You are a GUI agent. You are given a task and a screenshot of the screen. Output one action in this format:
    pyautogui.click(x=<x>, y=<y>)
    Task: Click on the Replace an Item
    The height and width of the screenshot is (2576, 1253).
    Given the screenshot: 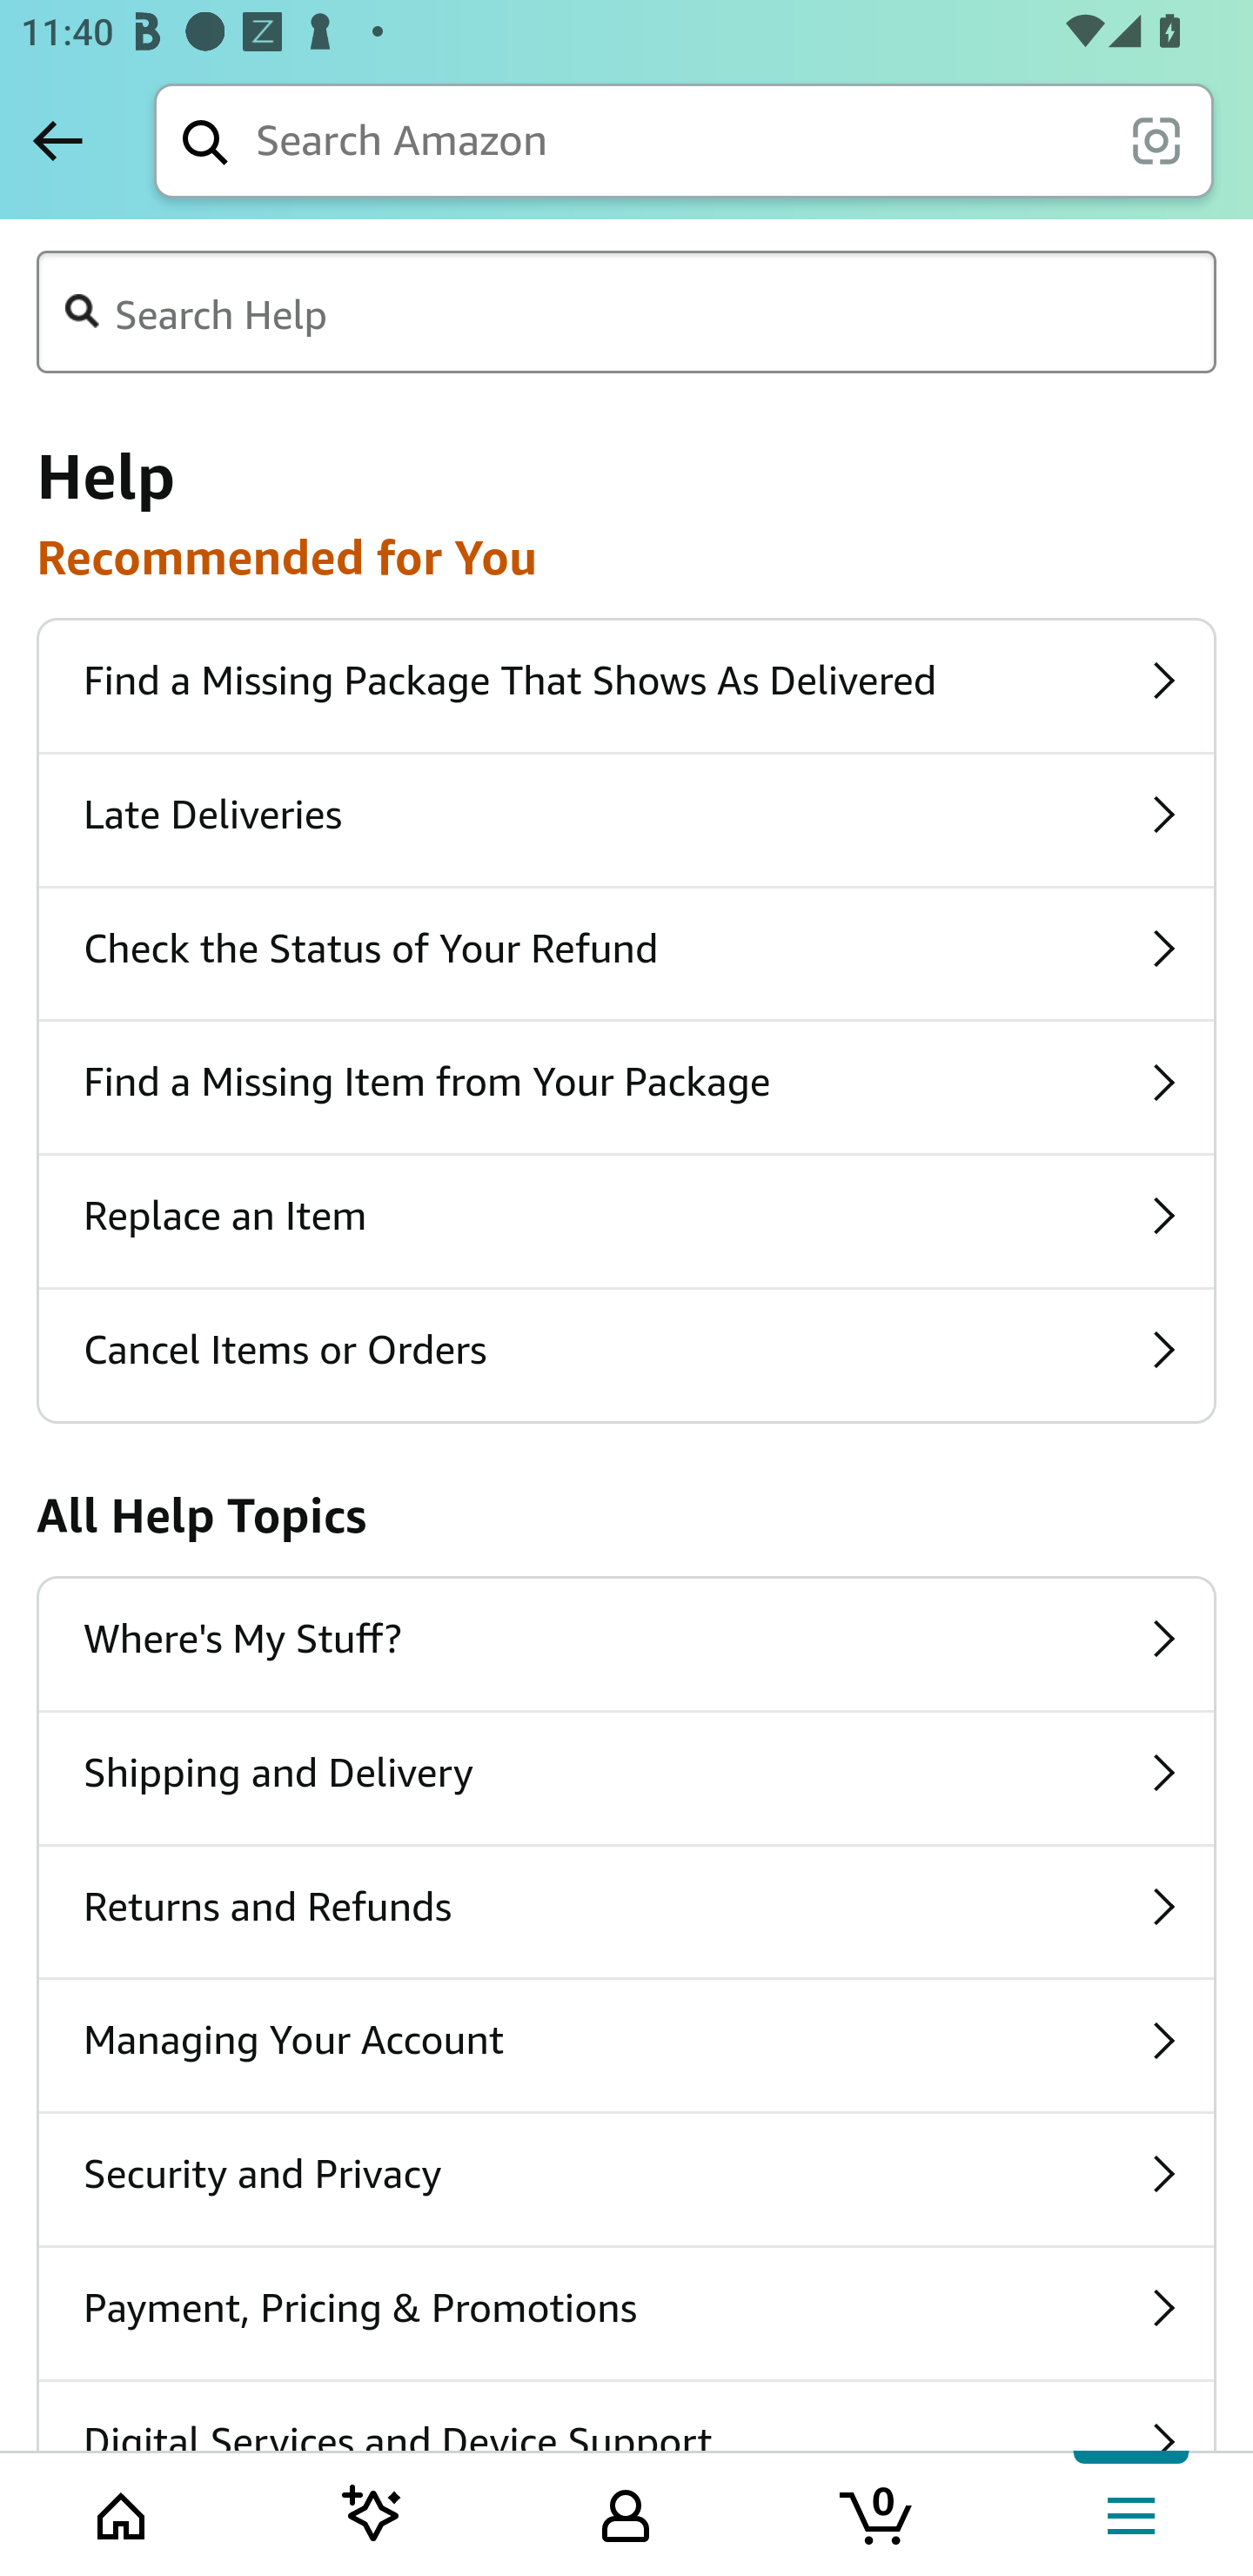 What is the action you would take?
    pyautogui.click(x=626, y=1221)
    